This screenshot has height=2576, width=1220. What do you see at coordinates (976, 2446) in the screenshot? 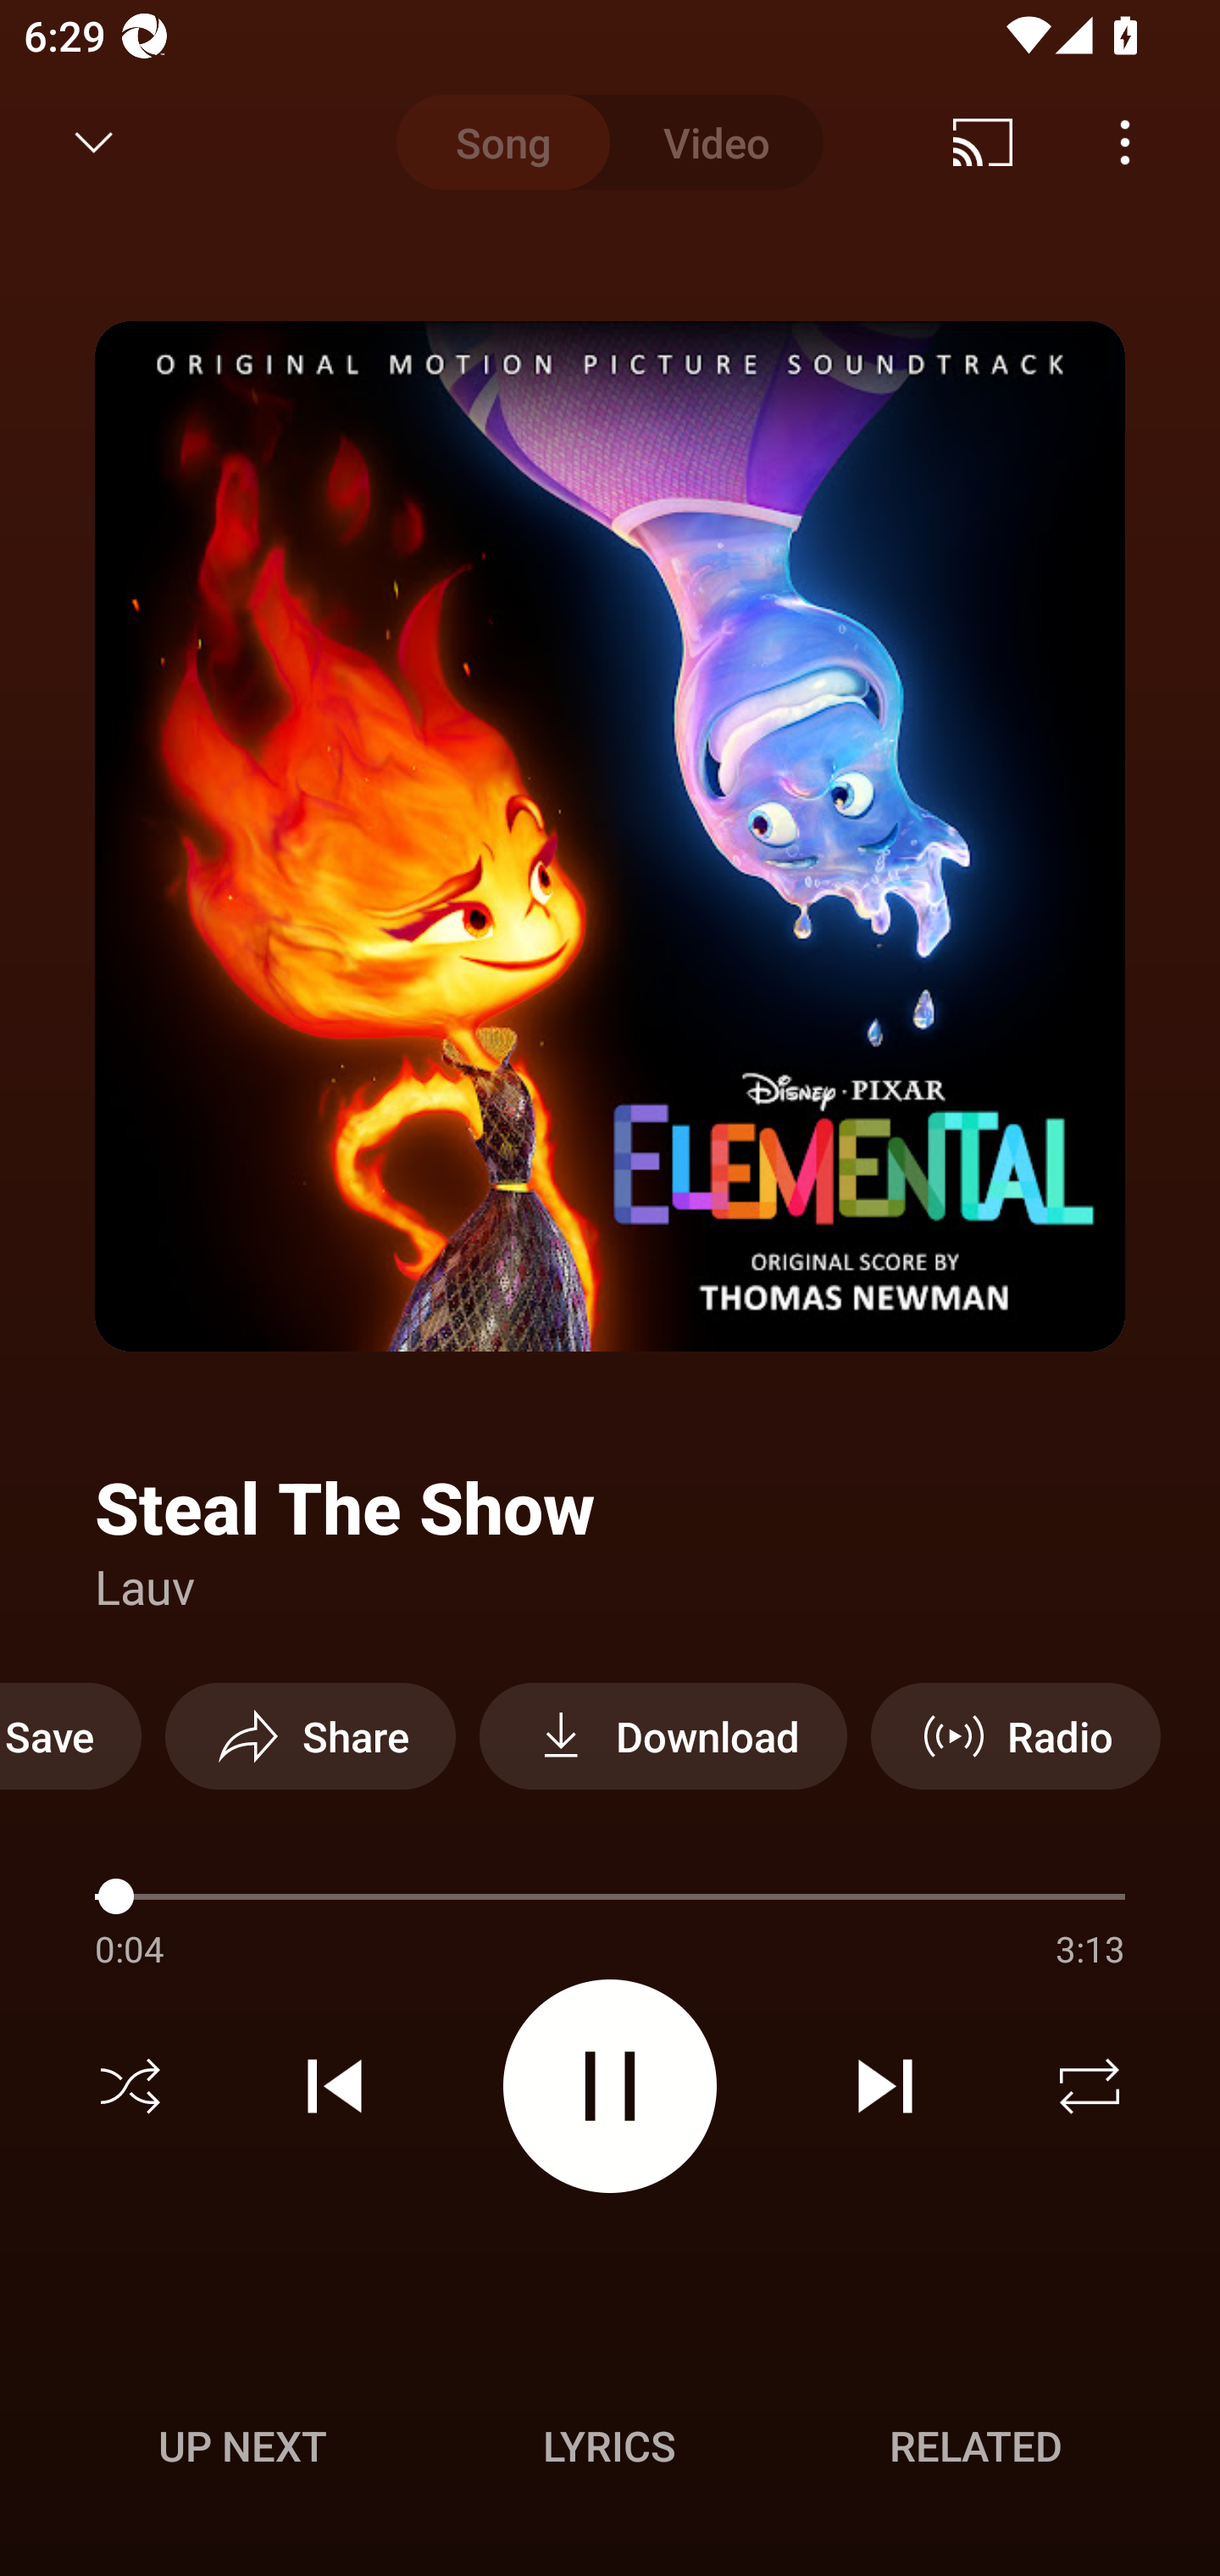
I see `Related RELATED` at bounding box center [976, 2446].